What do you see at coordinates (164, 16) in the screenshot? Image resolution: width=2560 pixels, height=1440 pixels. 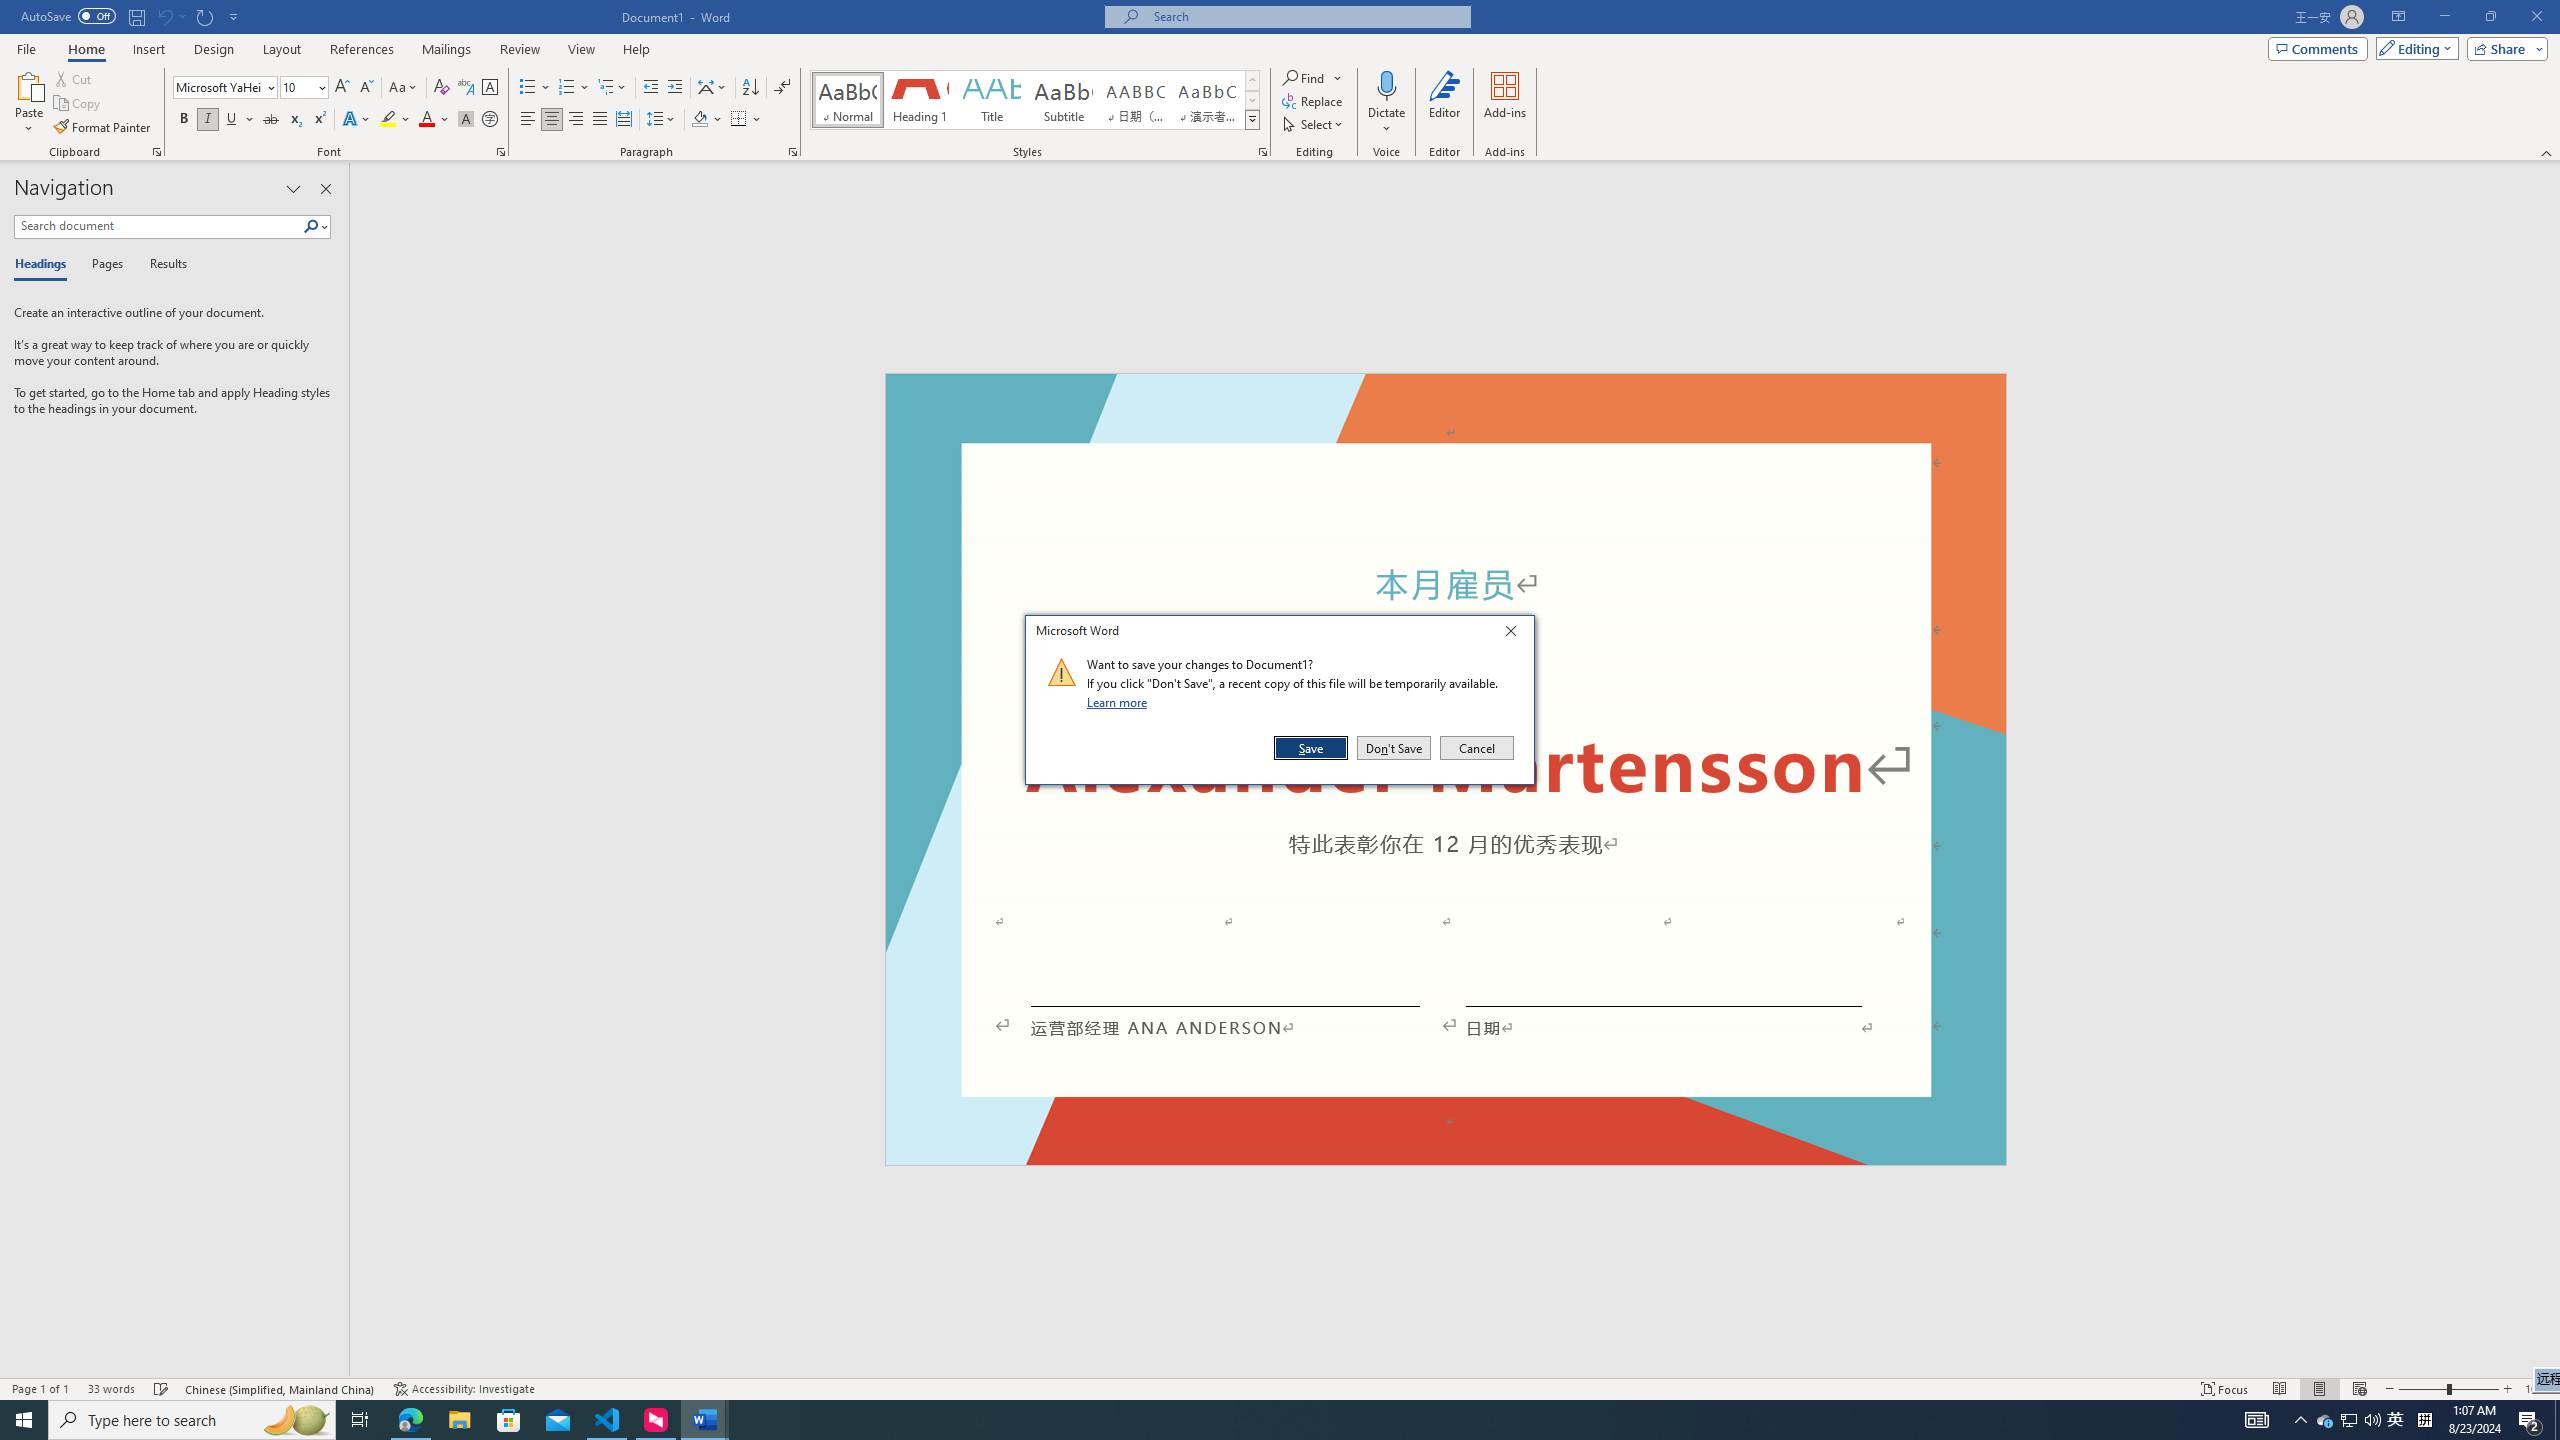 I see `Can't Undo` at bounding box center [164, 16].